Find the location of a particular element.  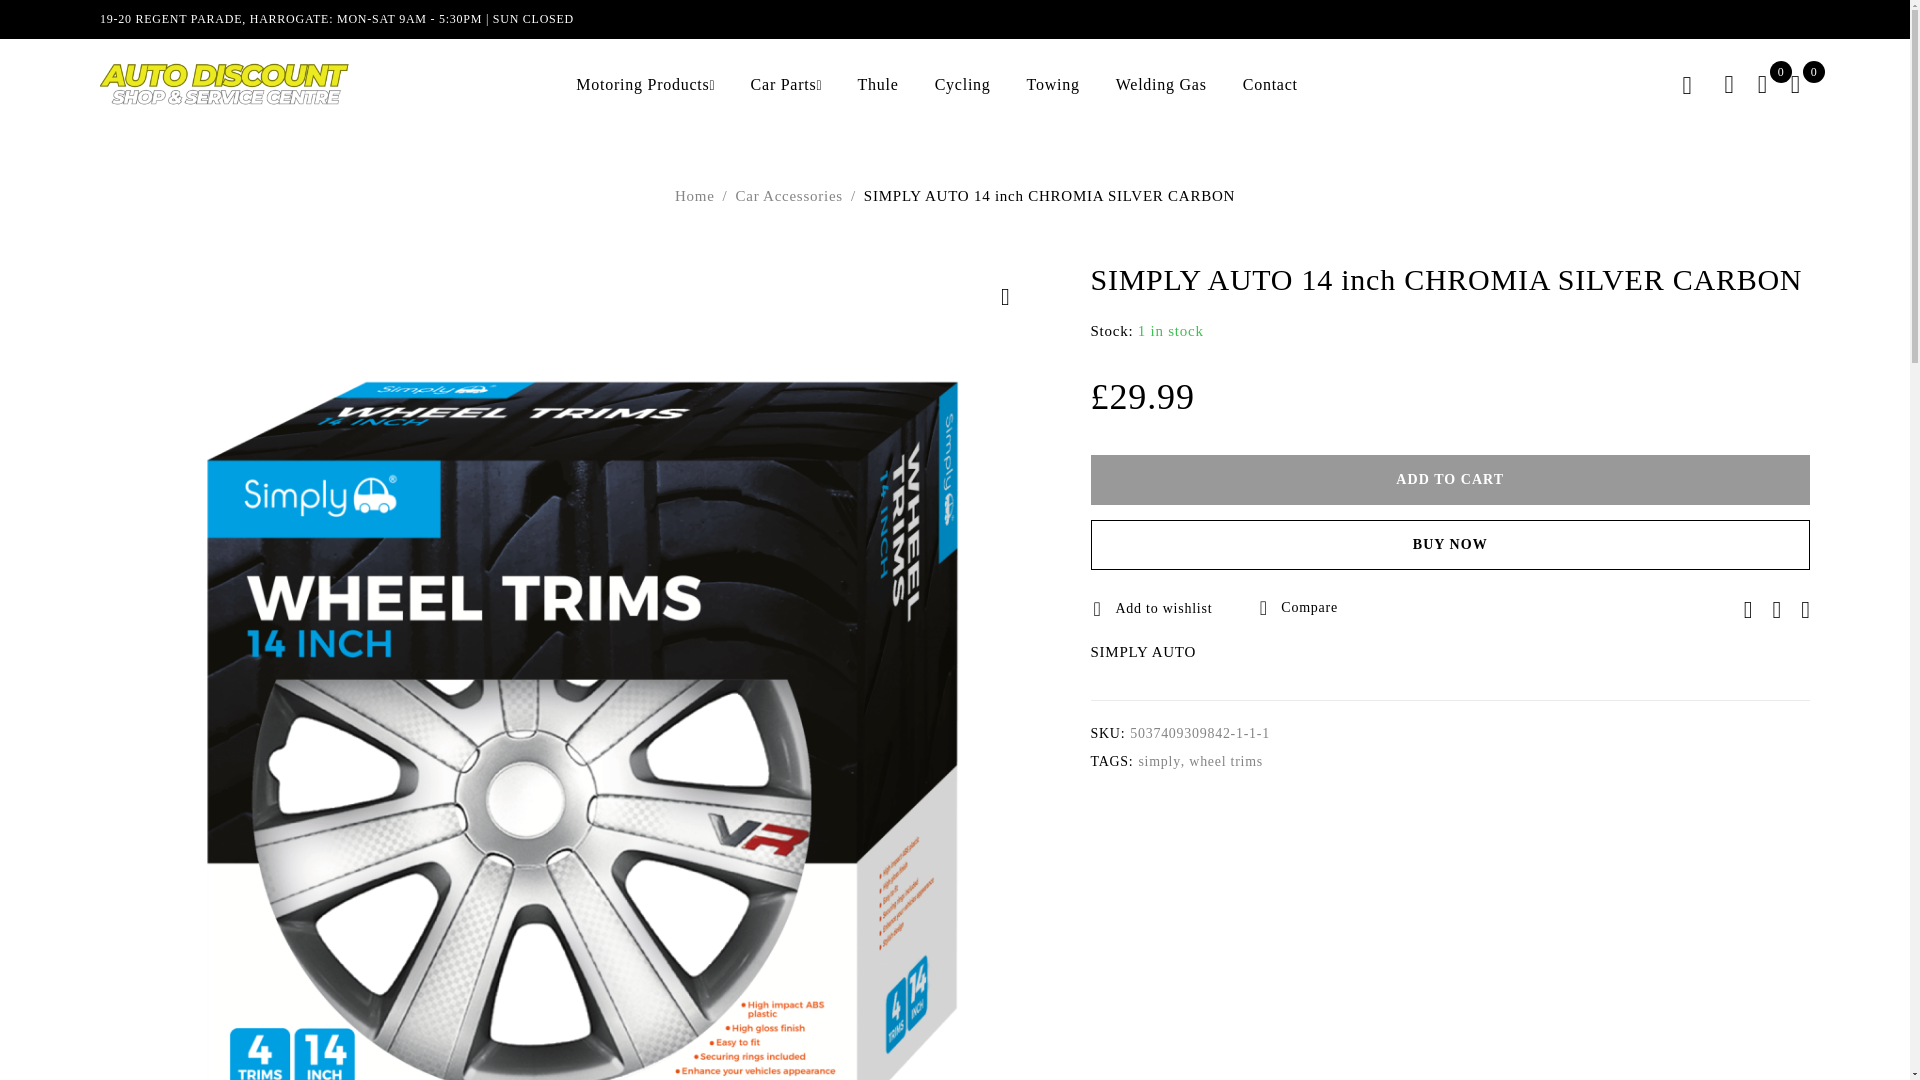

Contact is located at coordinates (1270, 84).